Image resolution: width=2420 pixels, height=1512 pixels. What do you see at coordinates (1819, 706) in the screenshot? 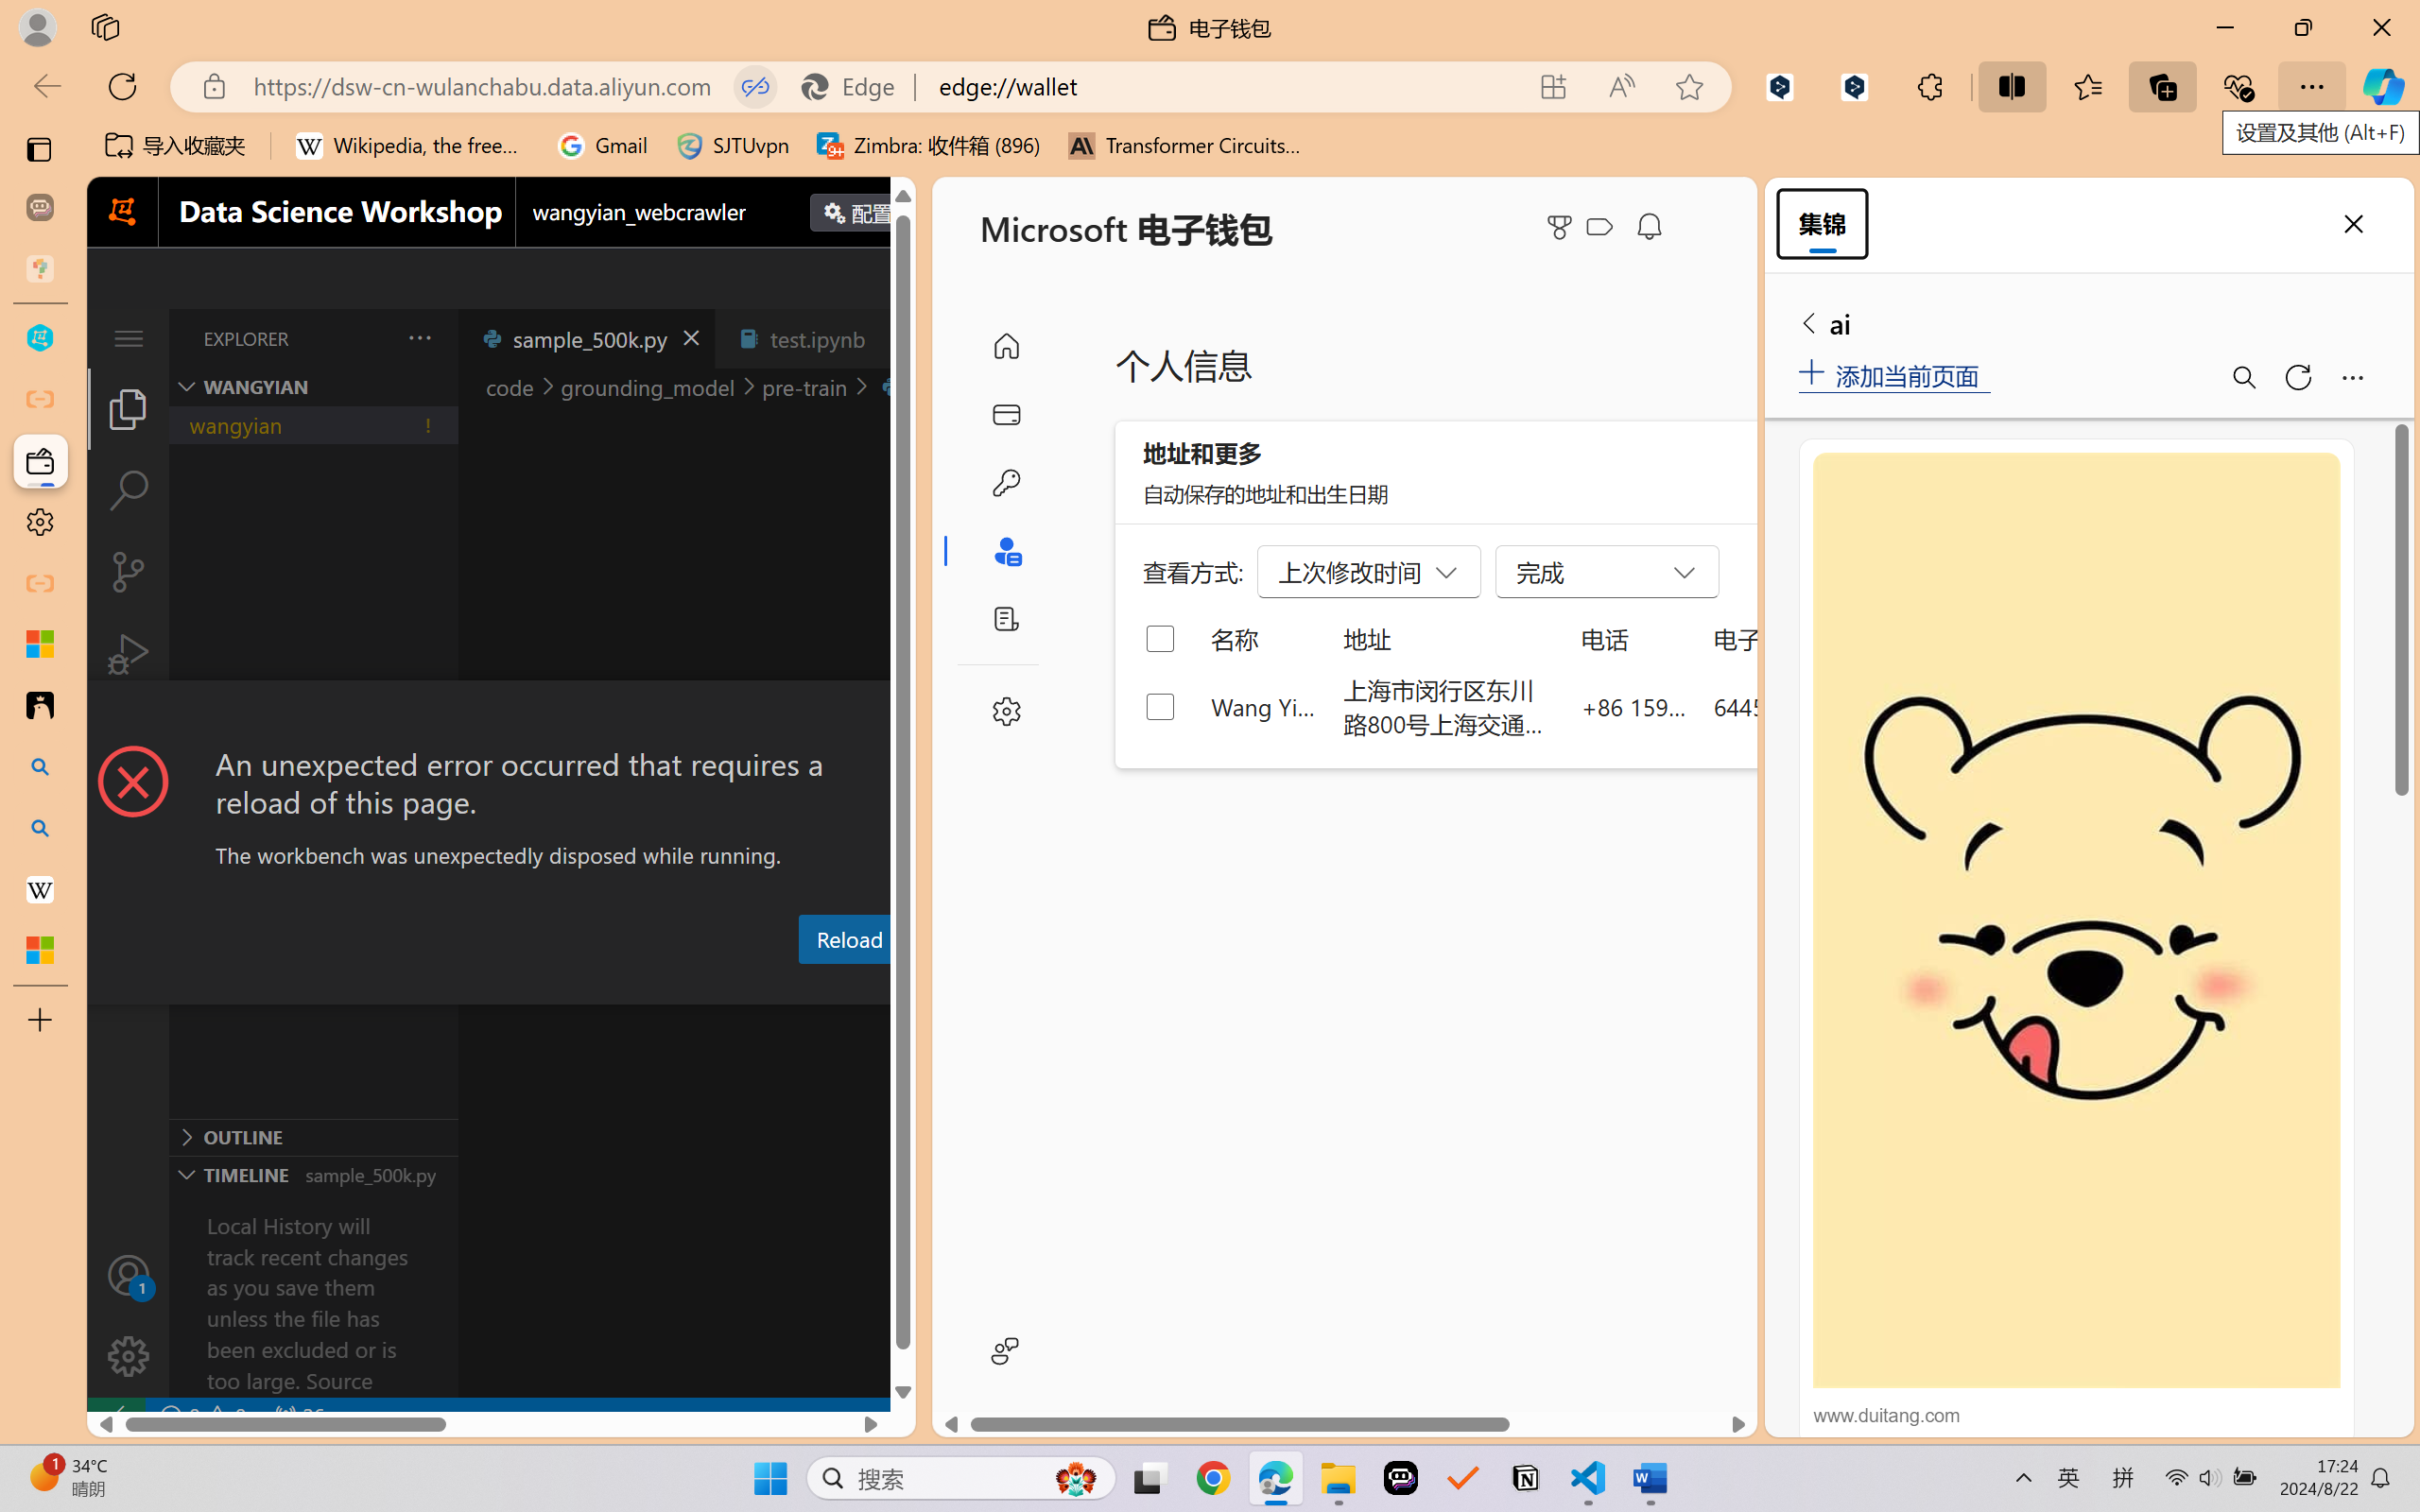
I see `644553698@qq.com` at bounding box center [1819, 706].